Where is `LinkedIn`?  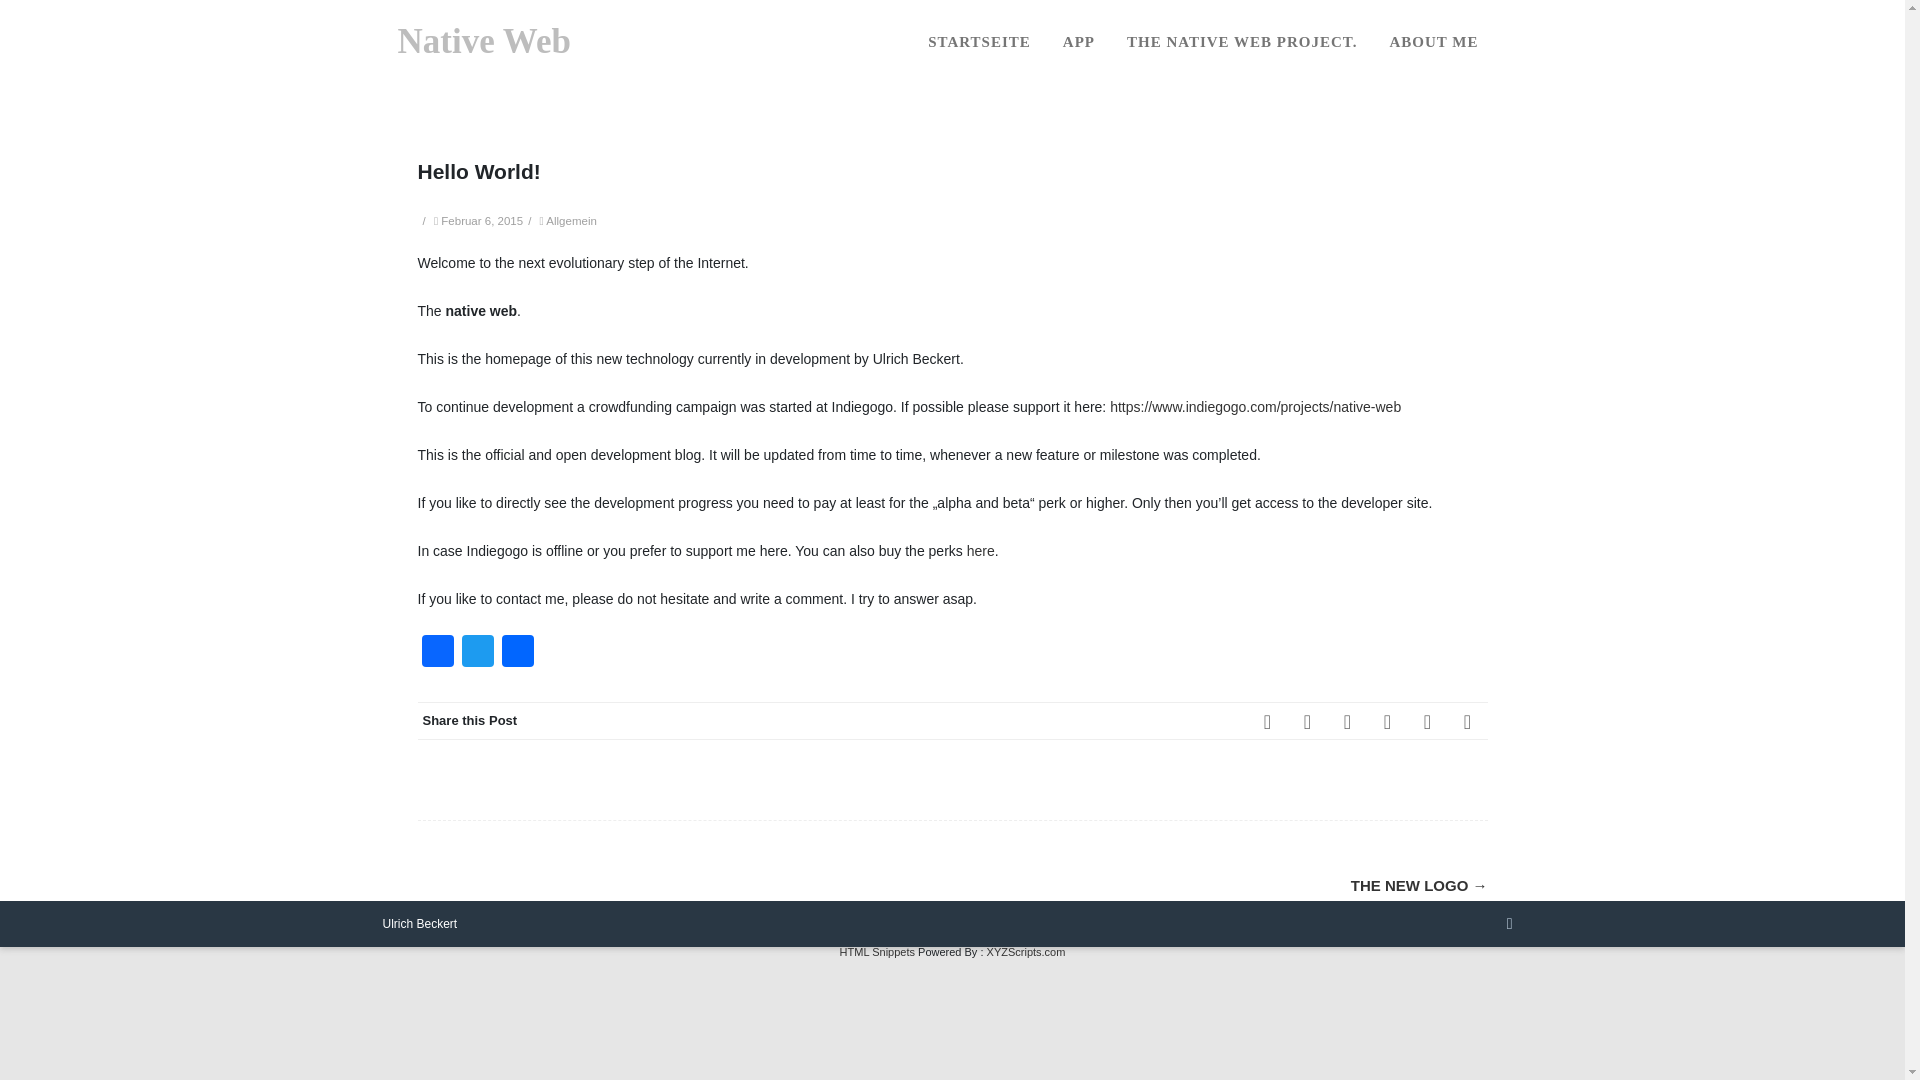
LinkedIn is located at coordinates (1387, 720).